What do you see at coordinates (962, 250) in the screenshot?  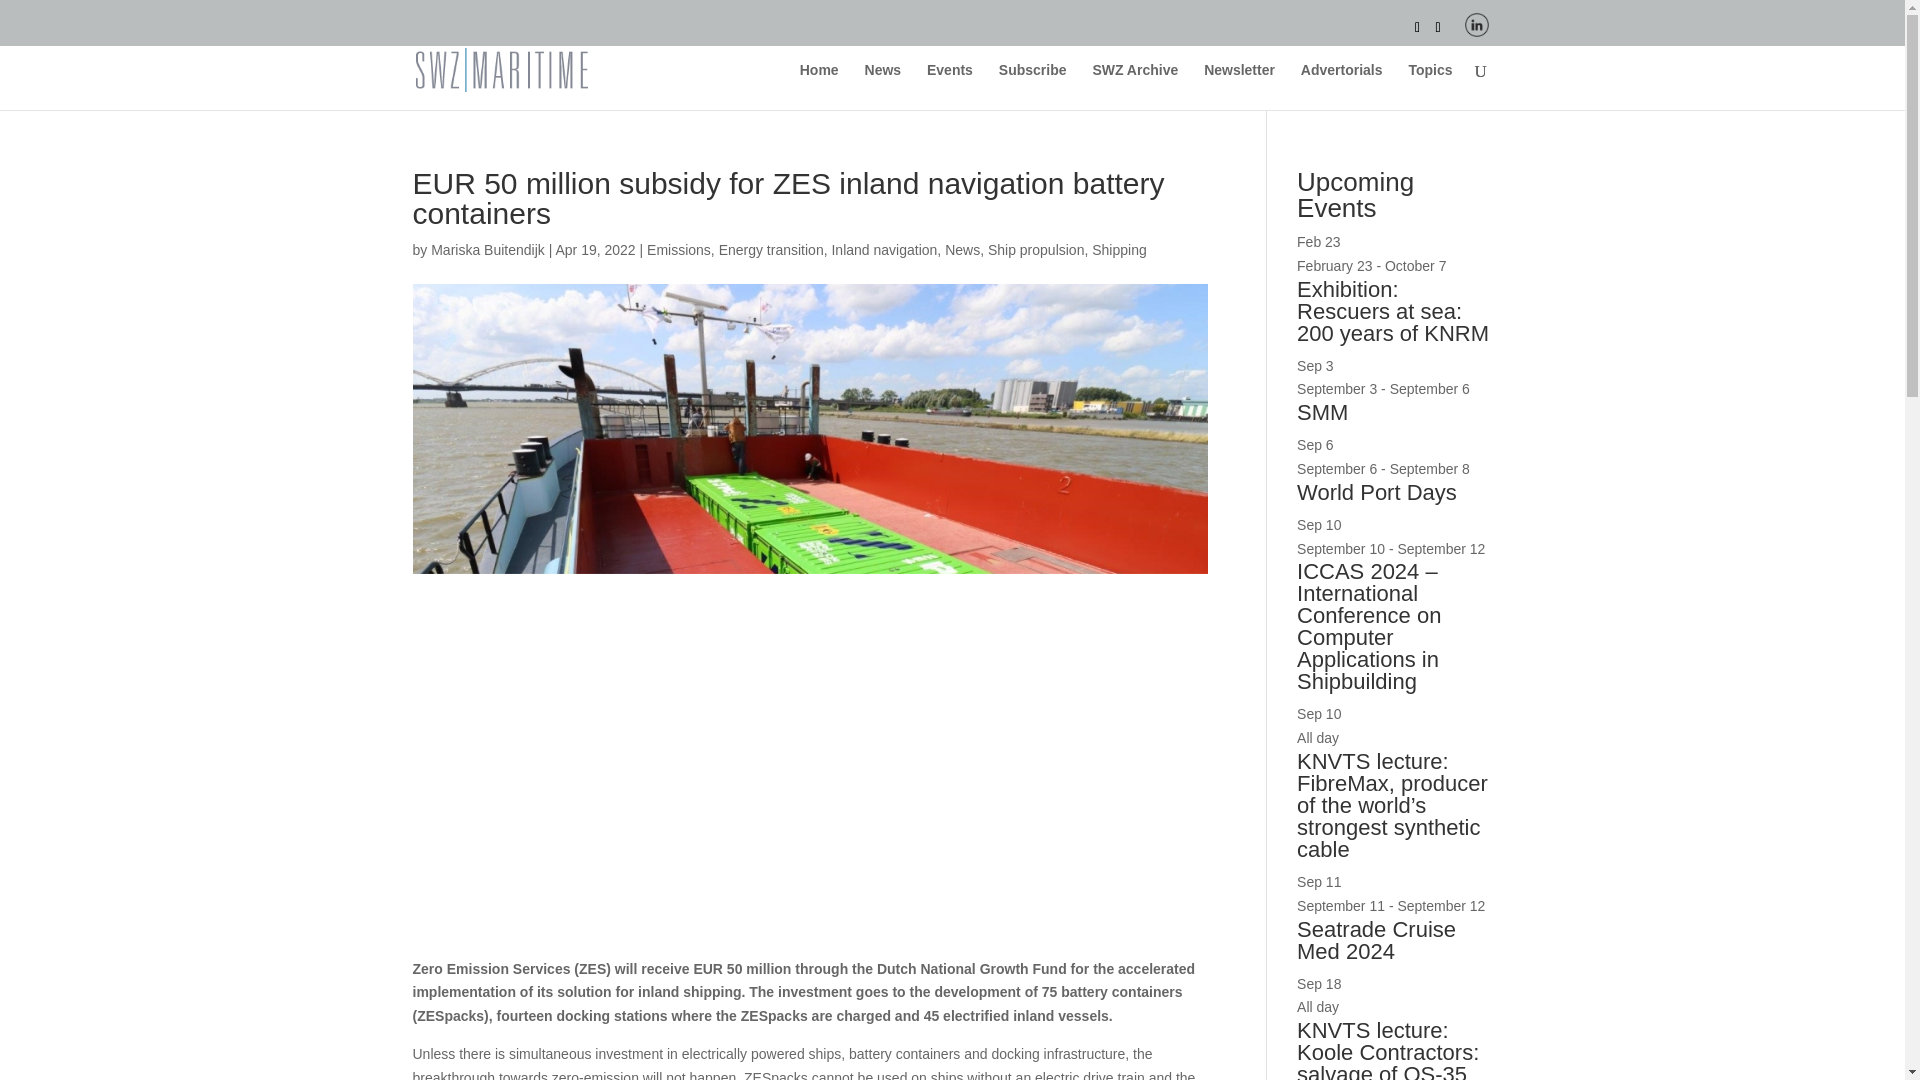 I see `News` at bounding box center [962, 250].